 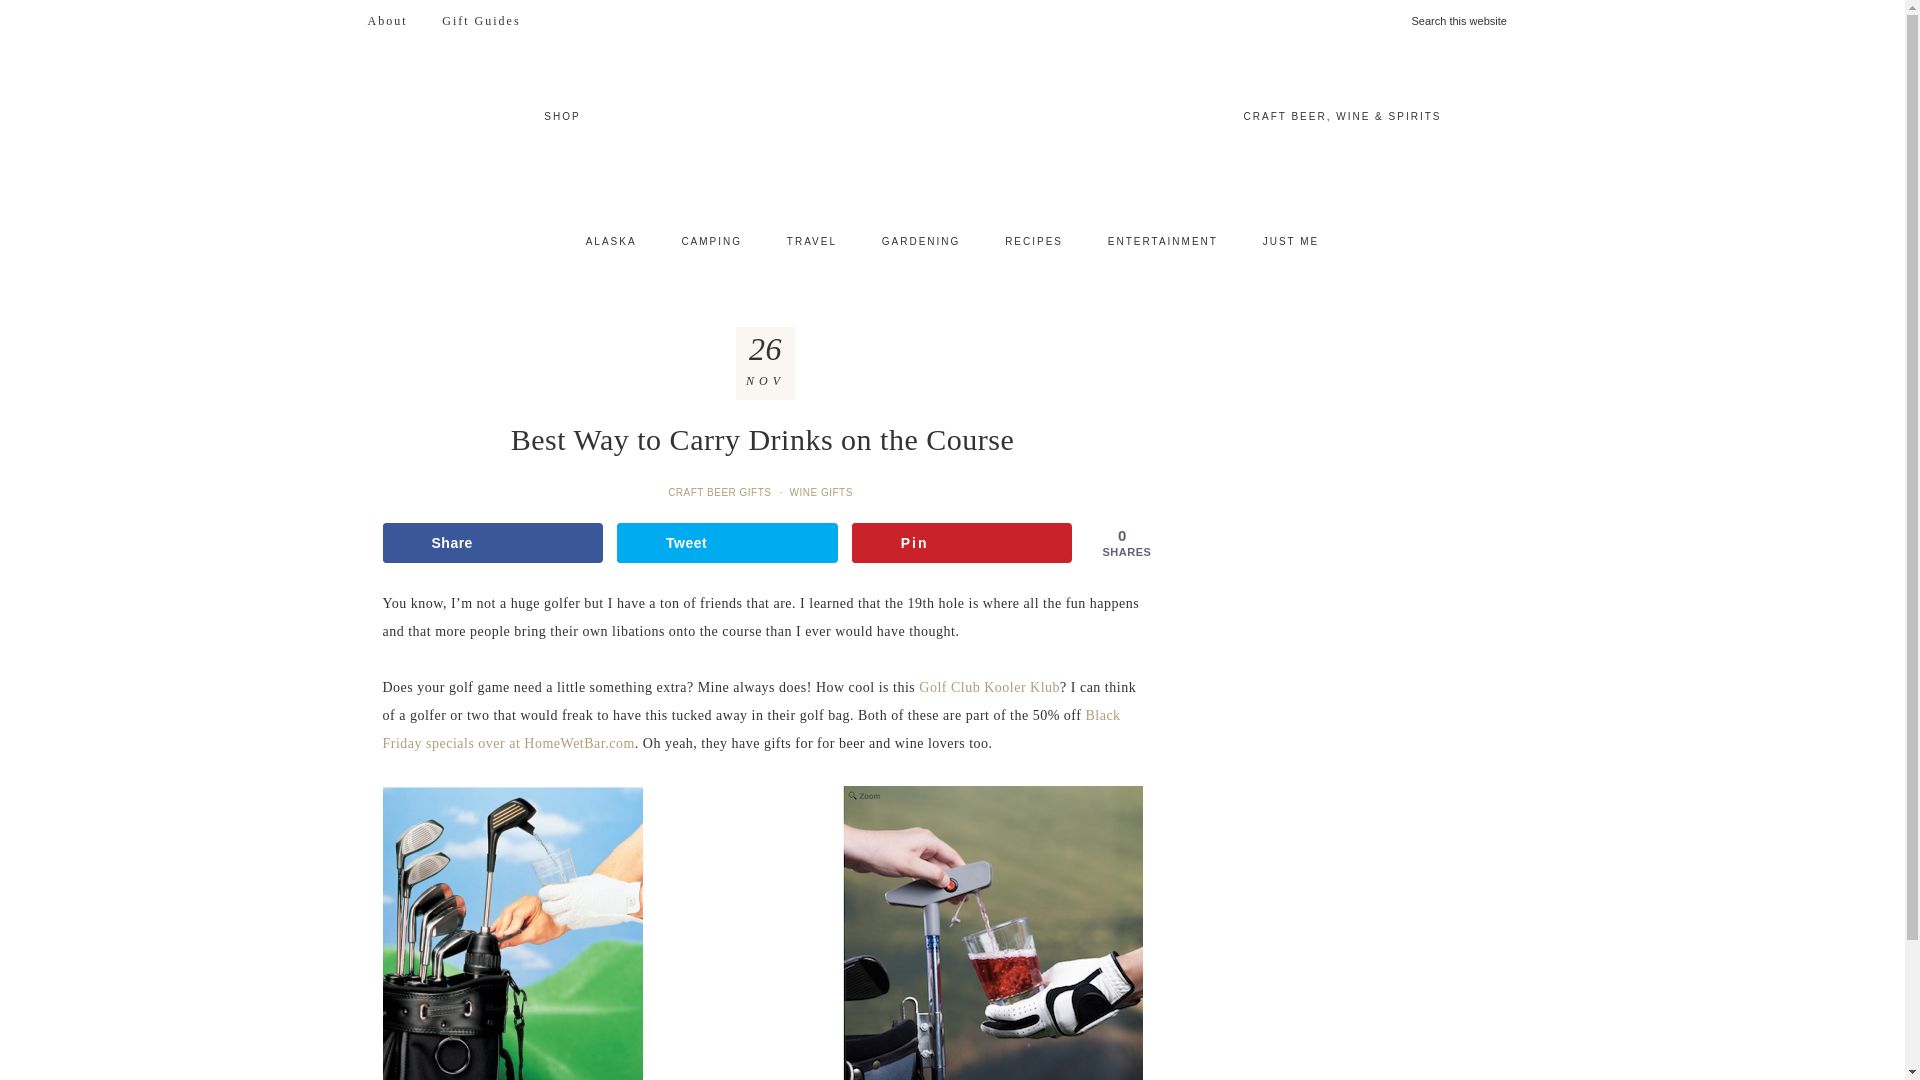 I want to click on TRAVEL, so click(x=811, y=242).